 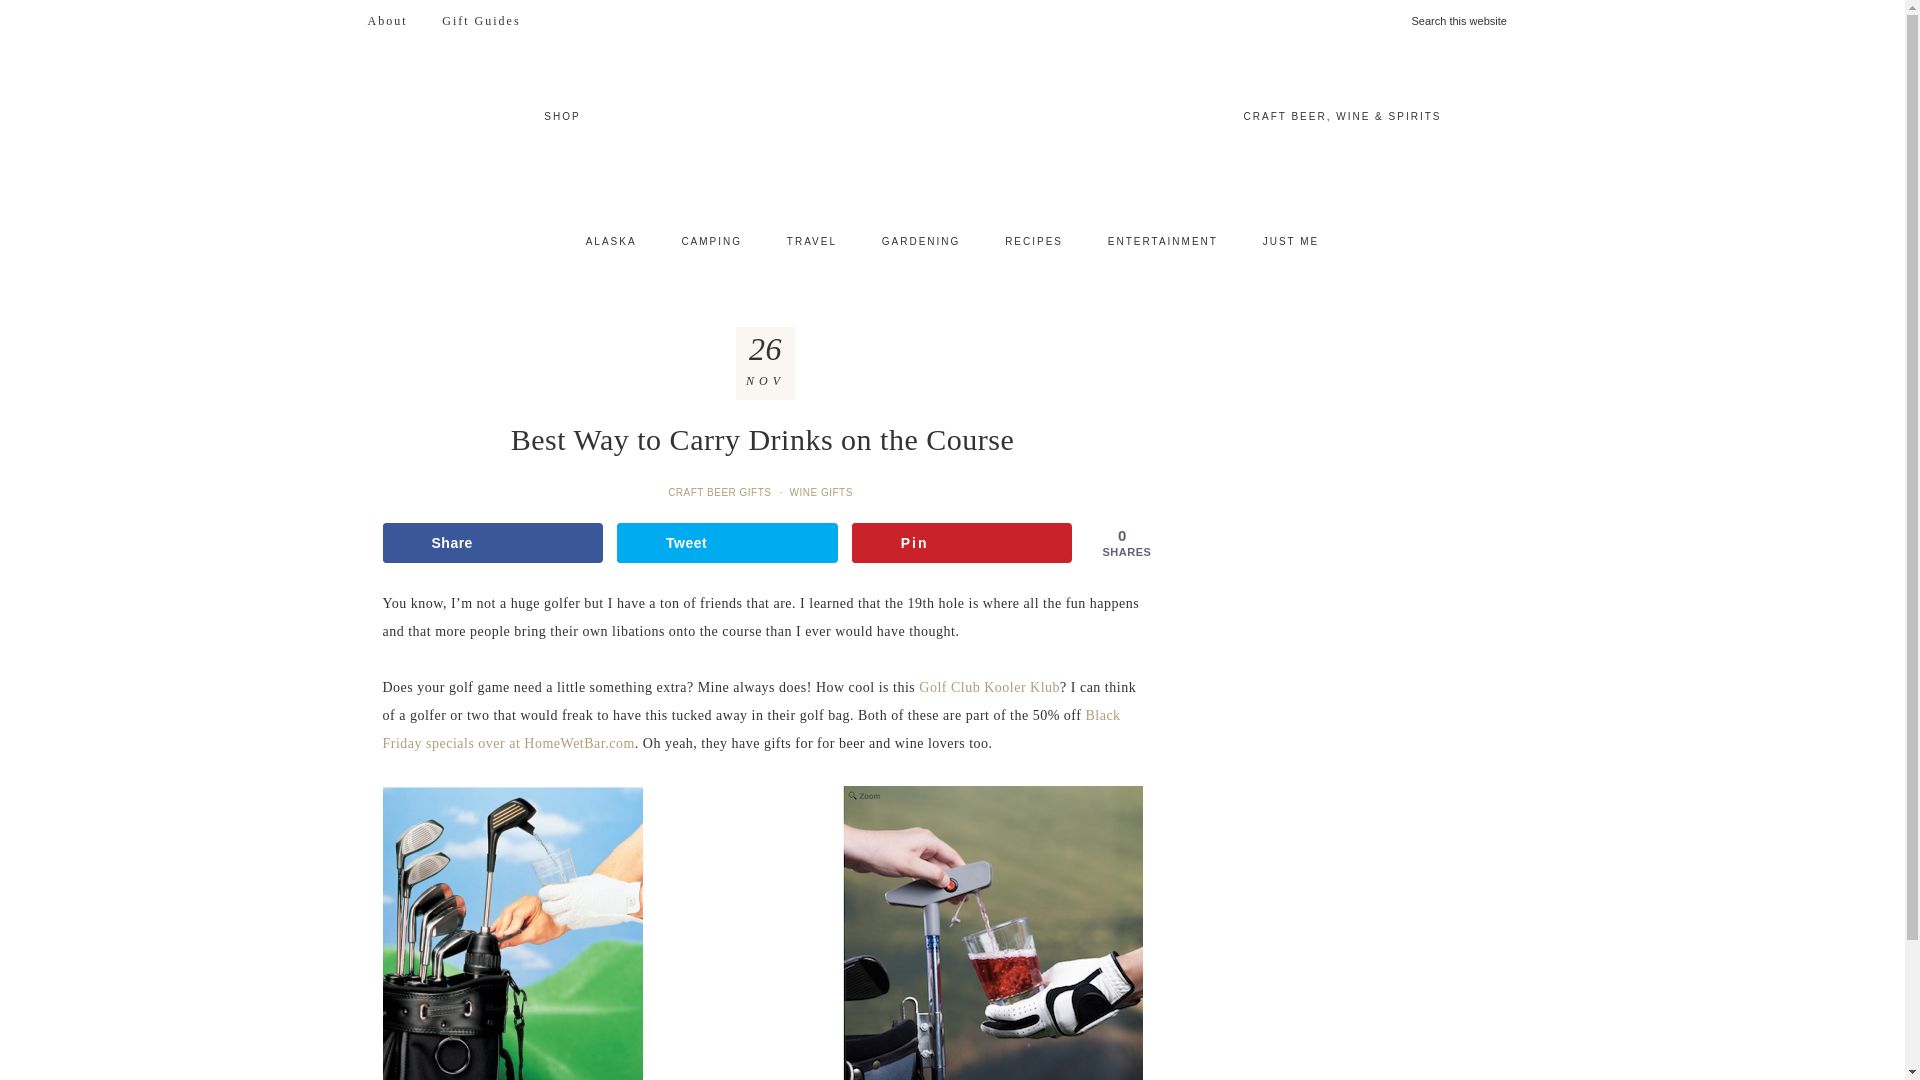 I want to click on TRAVEL, so click(x=811, y=242).